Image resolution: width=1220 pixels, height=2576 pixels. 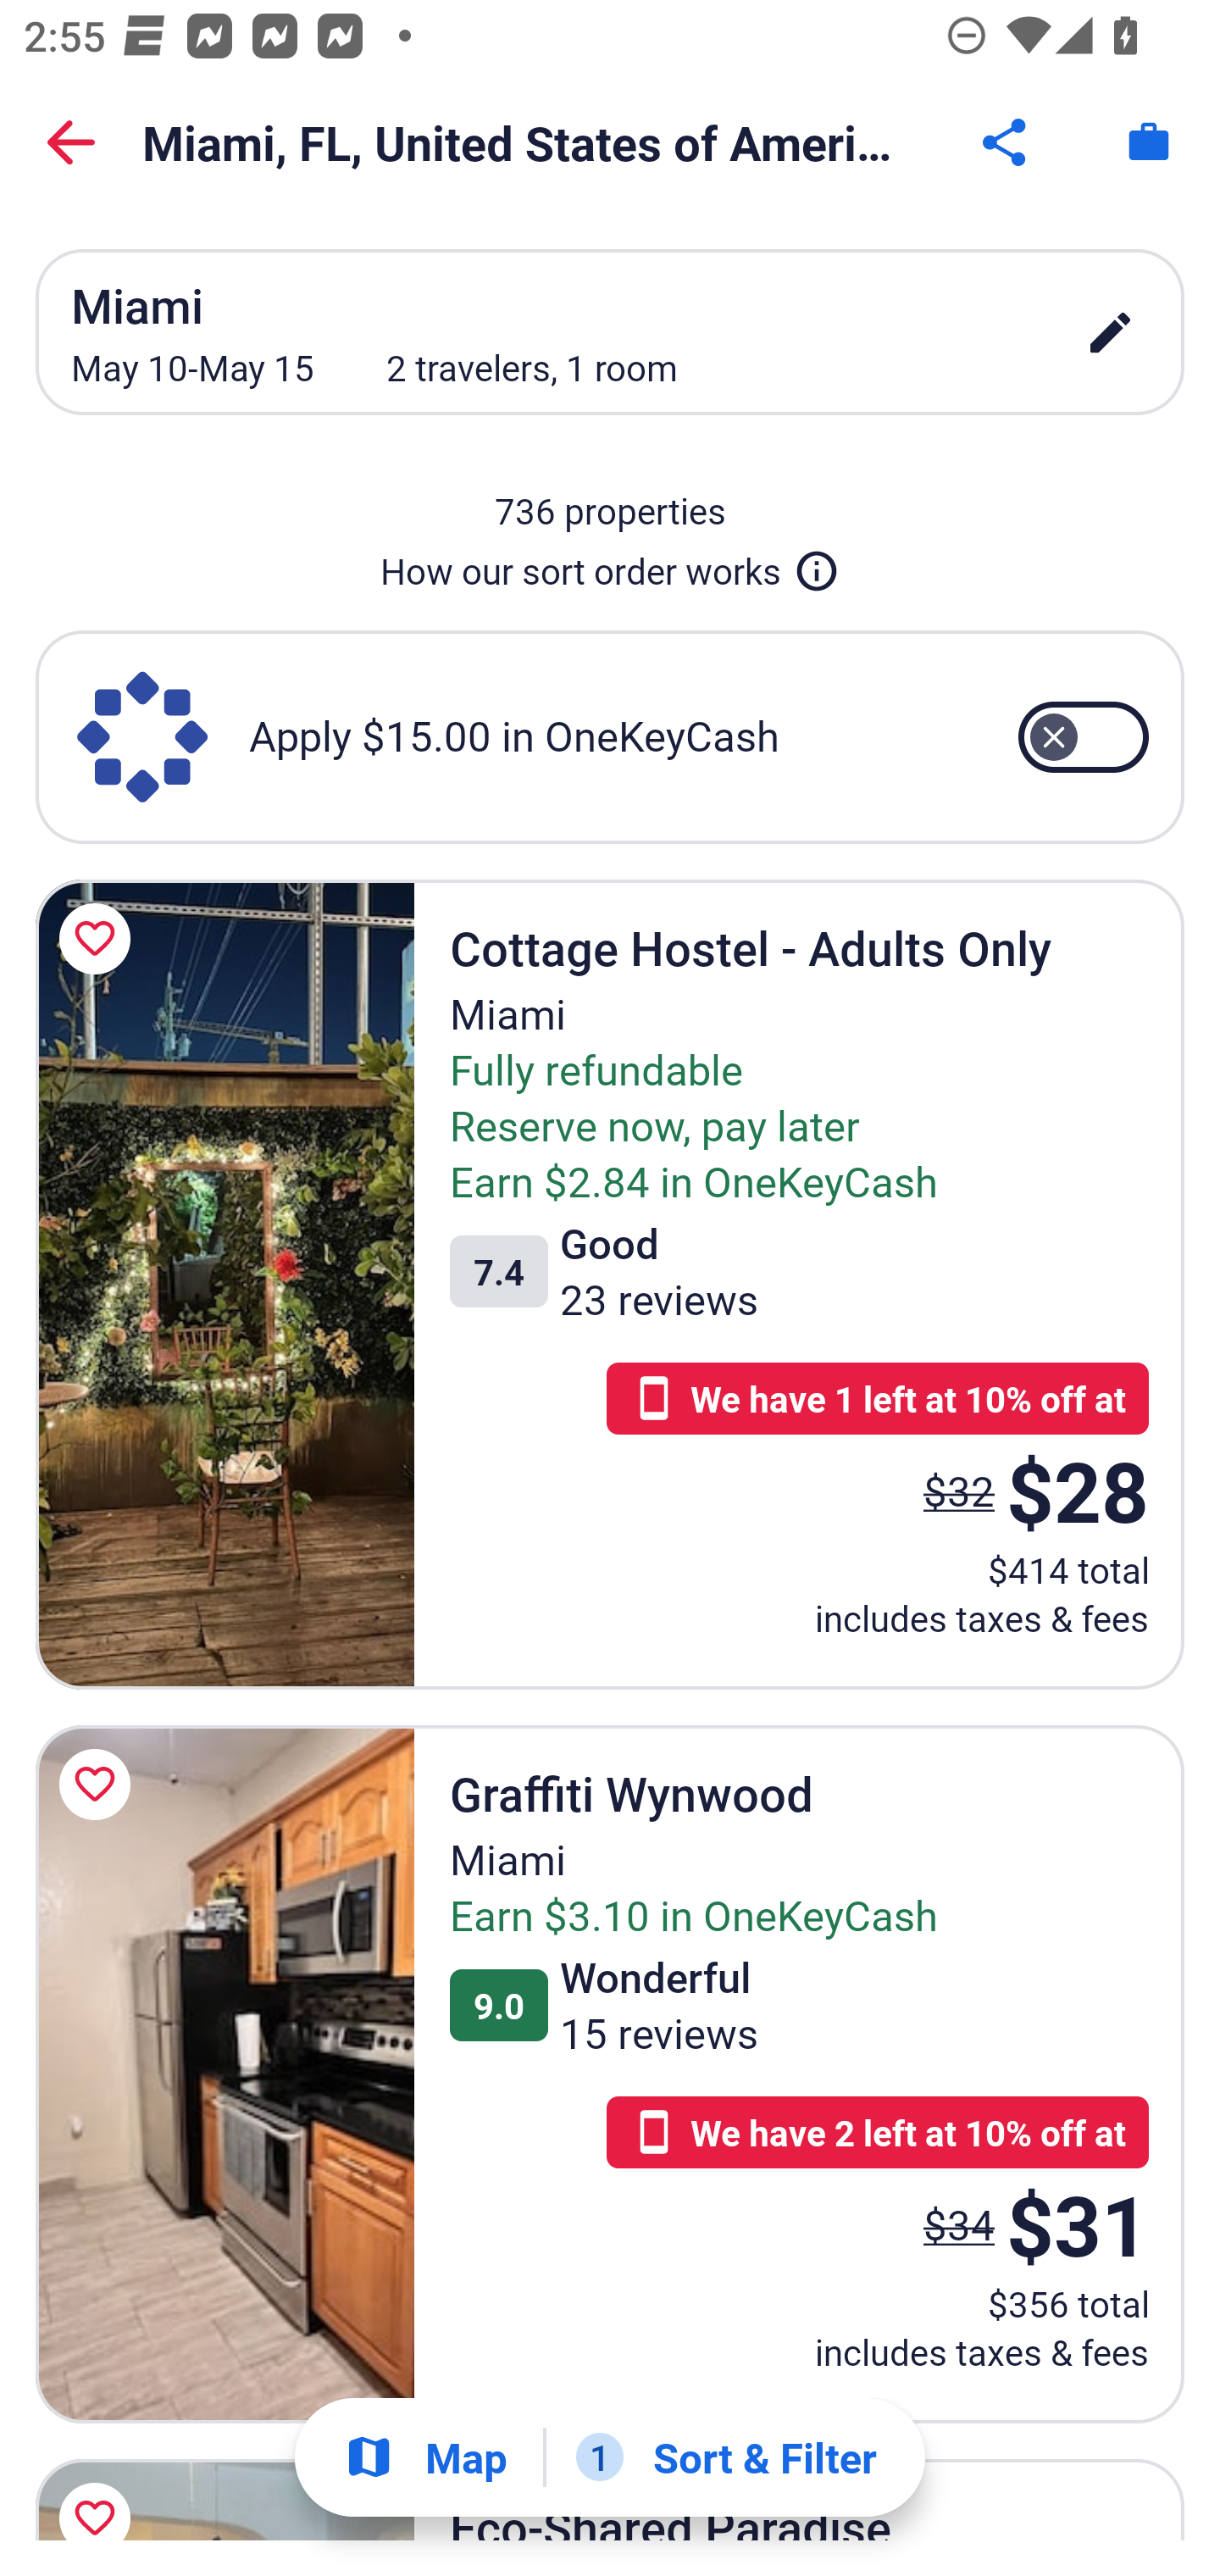 I want to click on Graffiti Wynwood , so click(x=225, y=2074).